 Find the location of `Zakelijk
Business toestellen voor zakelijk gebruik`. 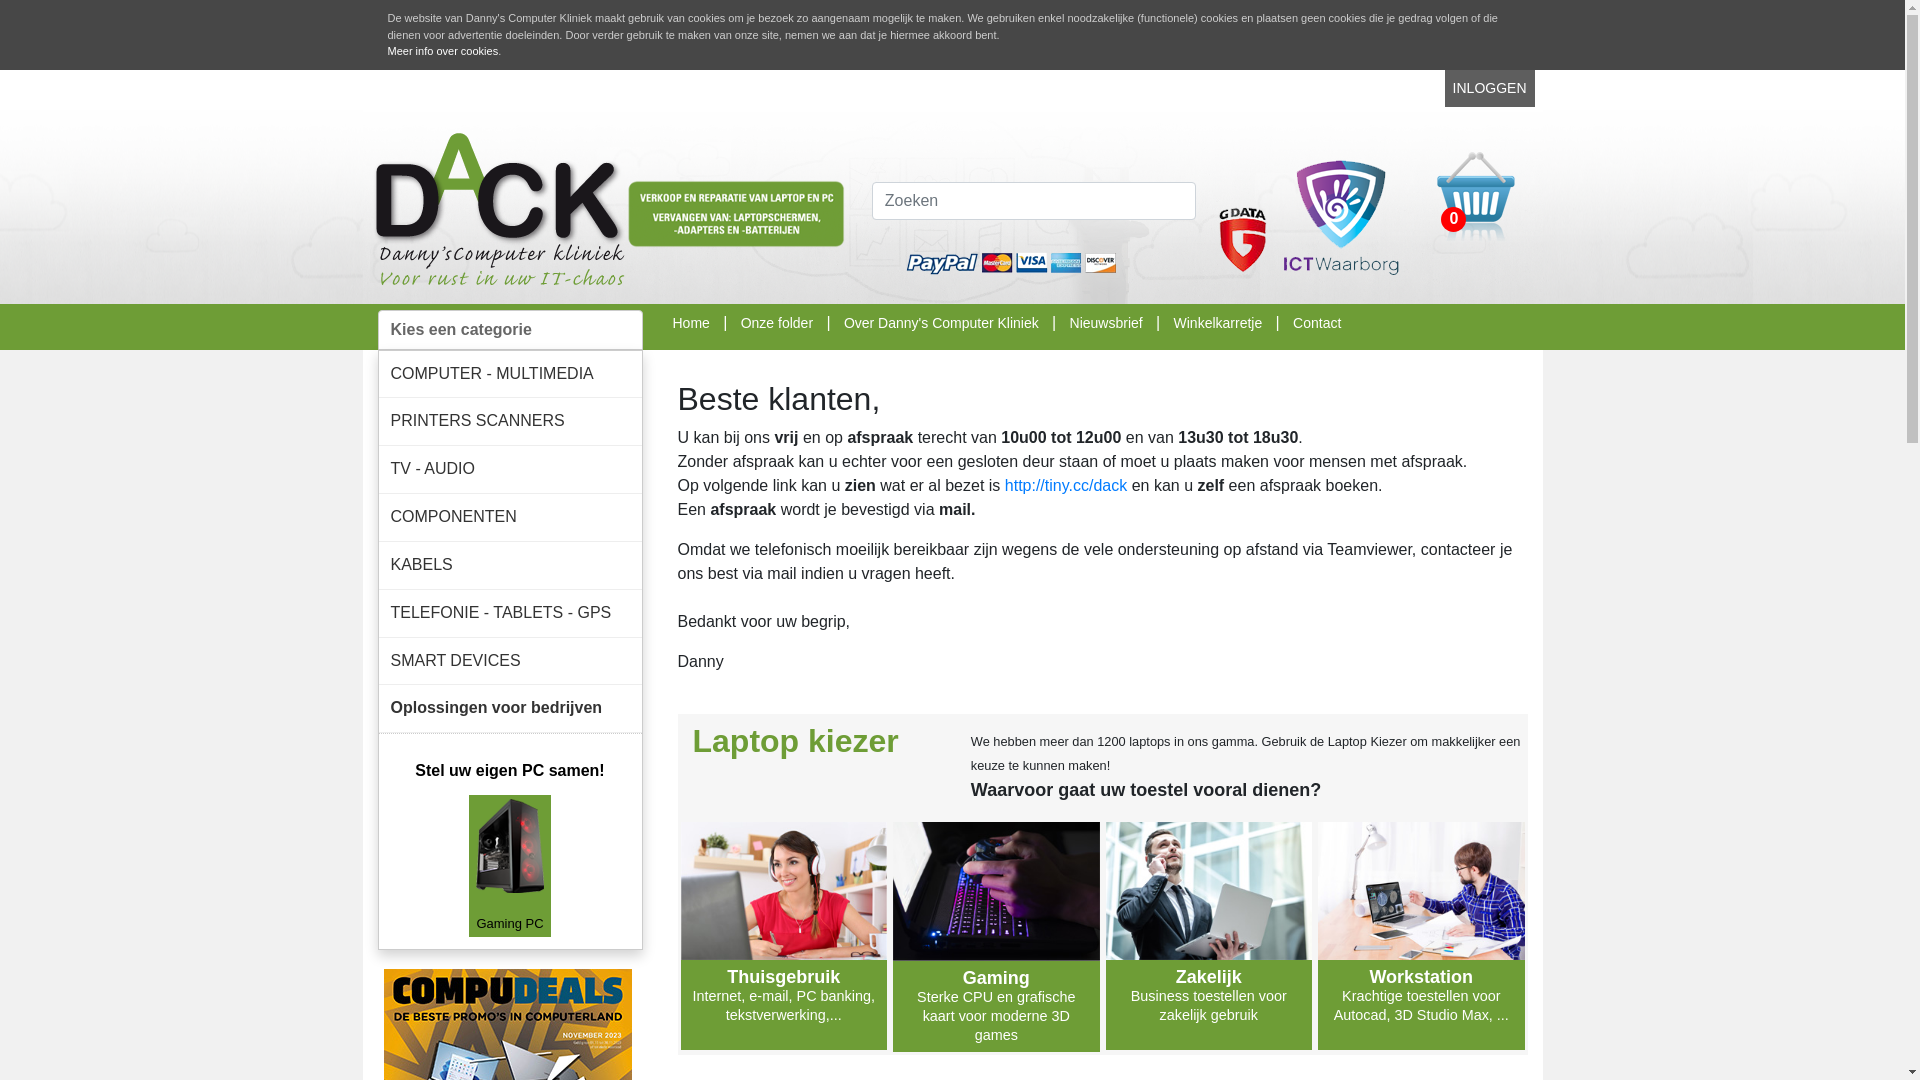

Zakelijk
Business toestellen voor zakelijk gebruik is located at coordinates (1210, 936).